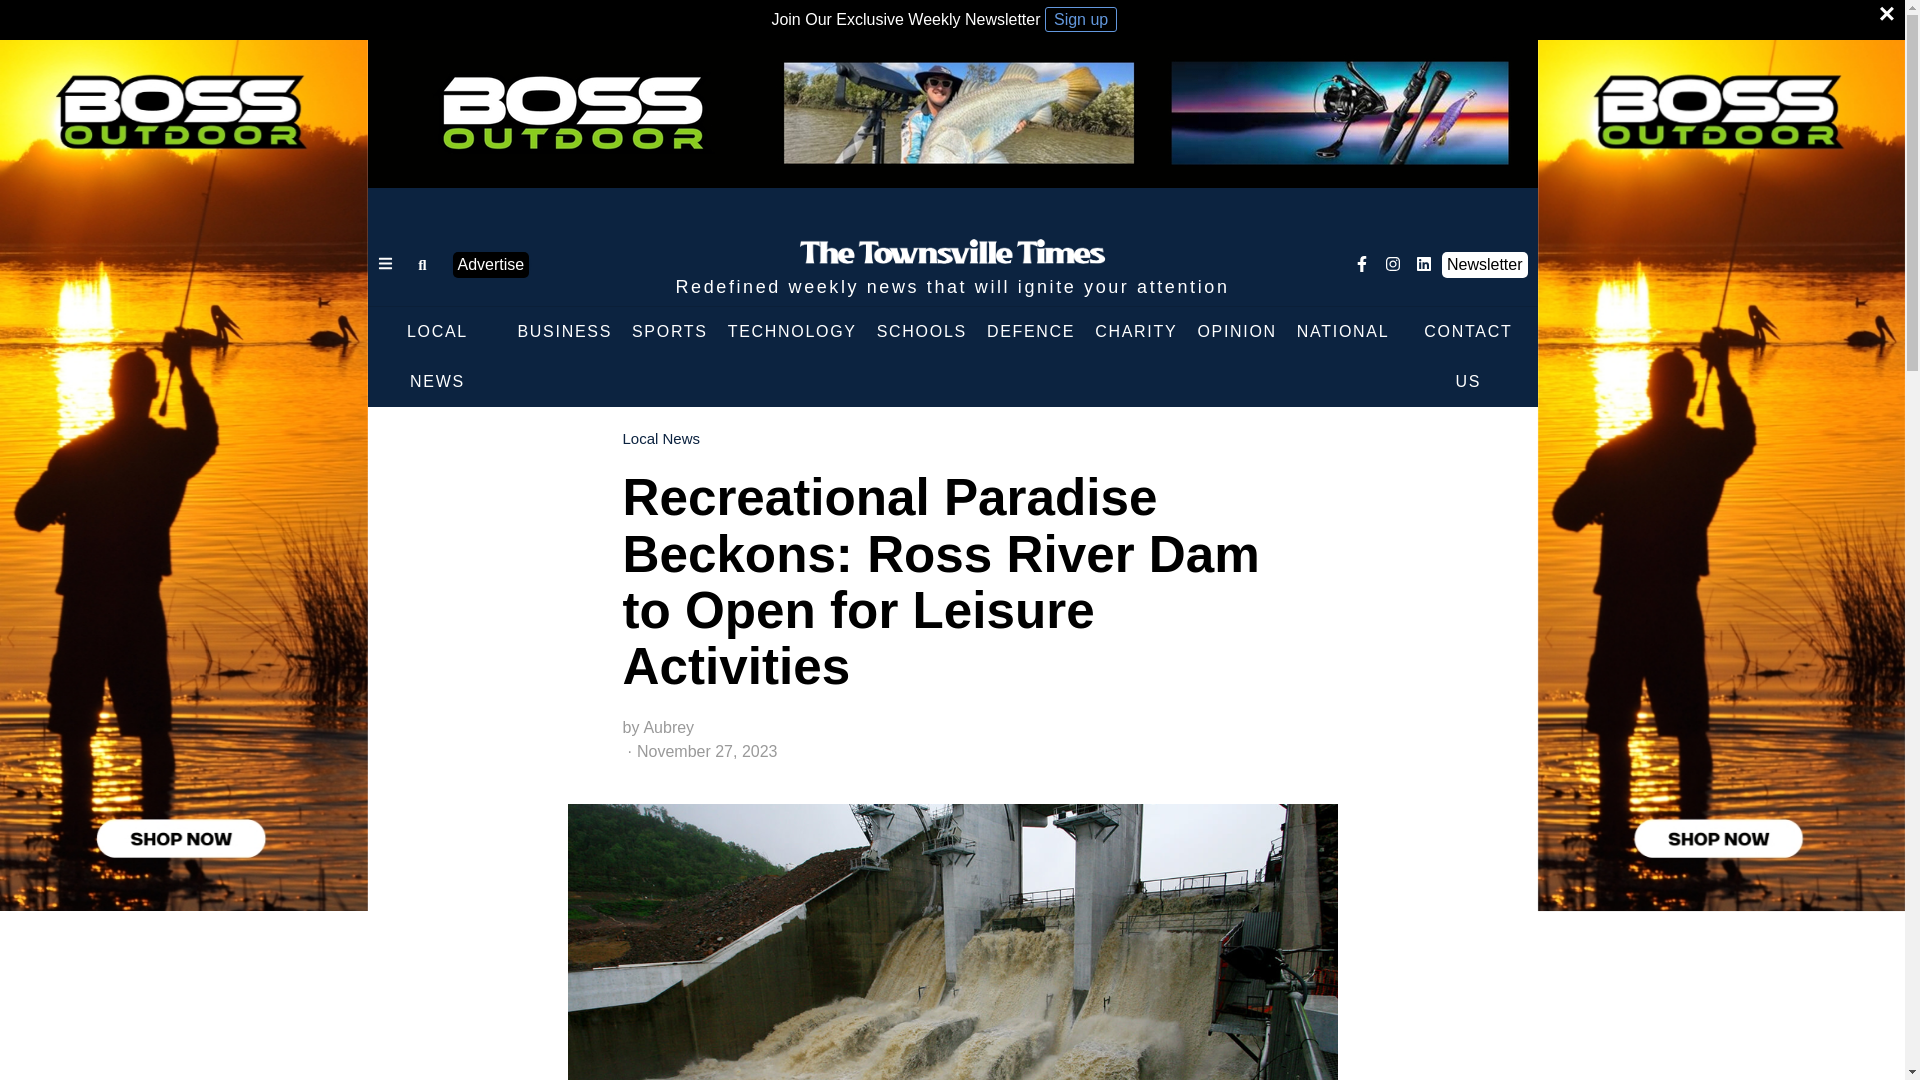 This screenshot has width=1920, height=1080. I want to click on OPINION, so click(1236, 332).